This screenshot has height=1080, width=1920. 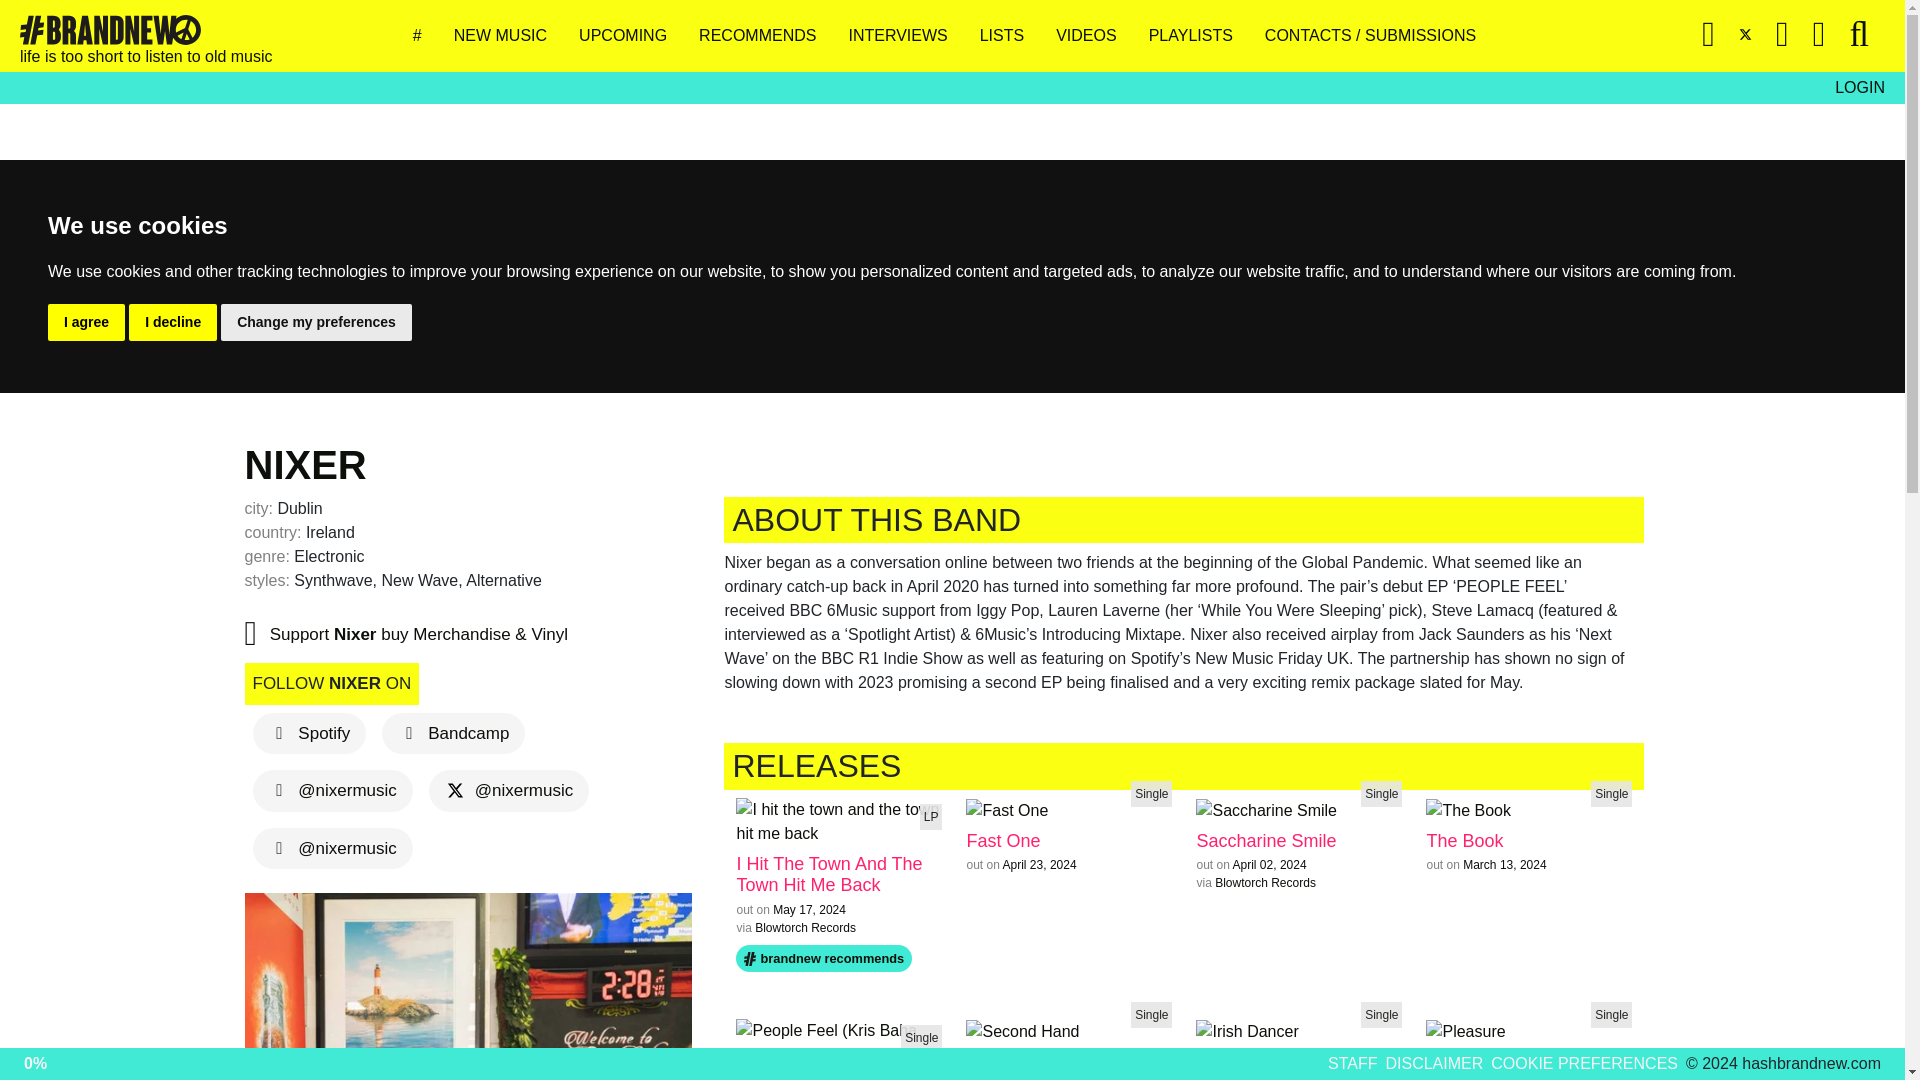 What do you see at coordinates (631, 36) in the screenshot?
I see `UPCOMING` at bounding box center [631, 36].